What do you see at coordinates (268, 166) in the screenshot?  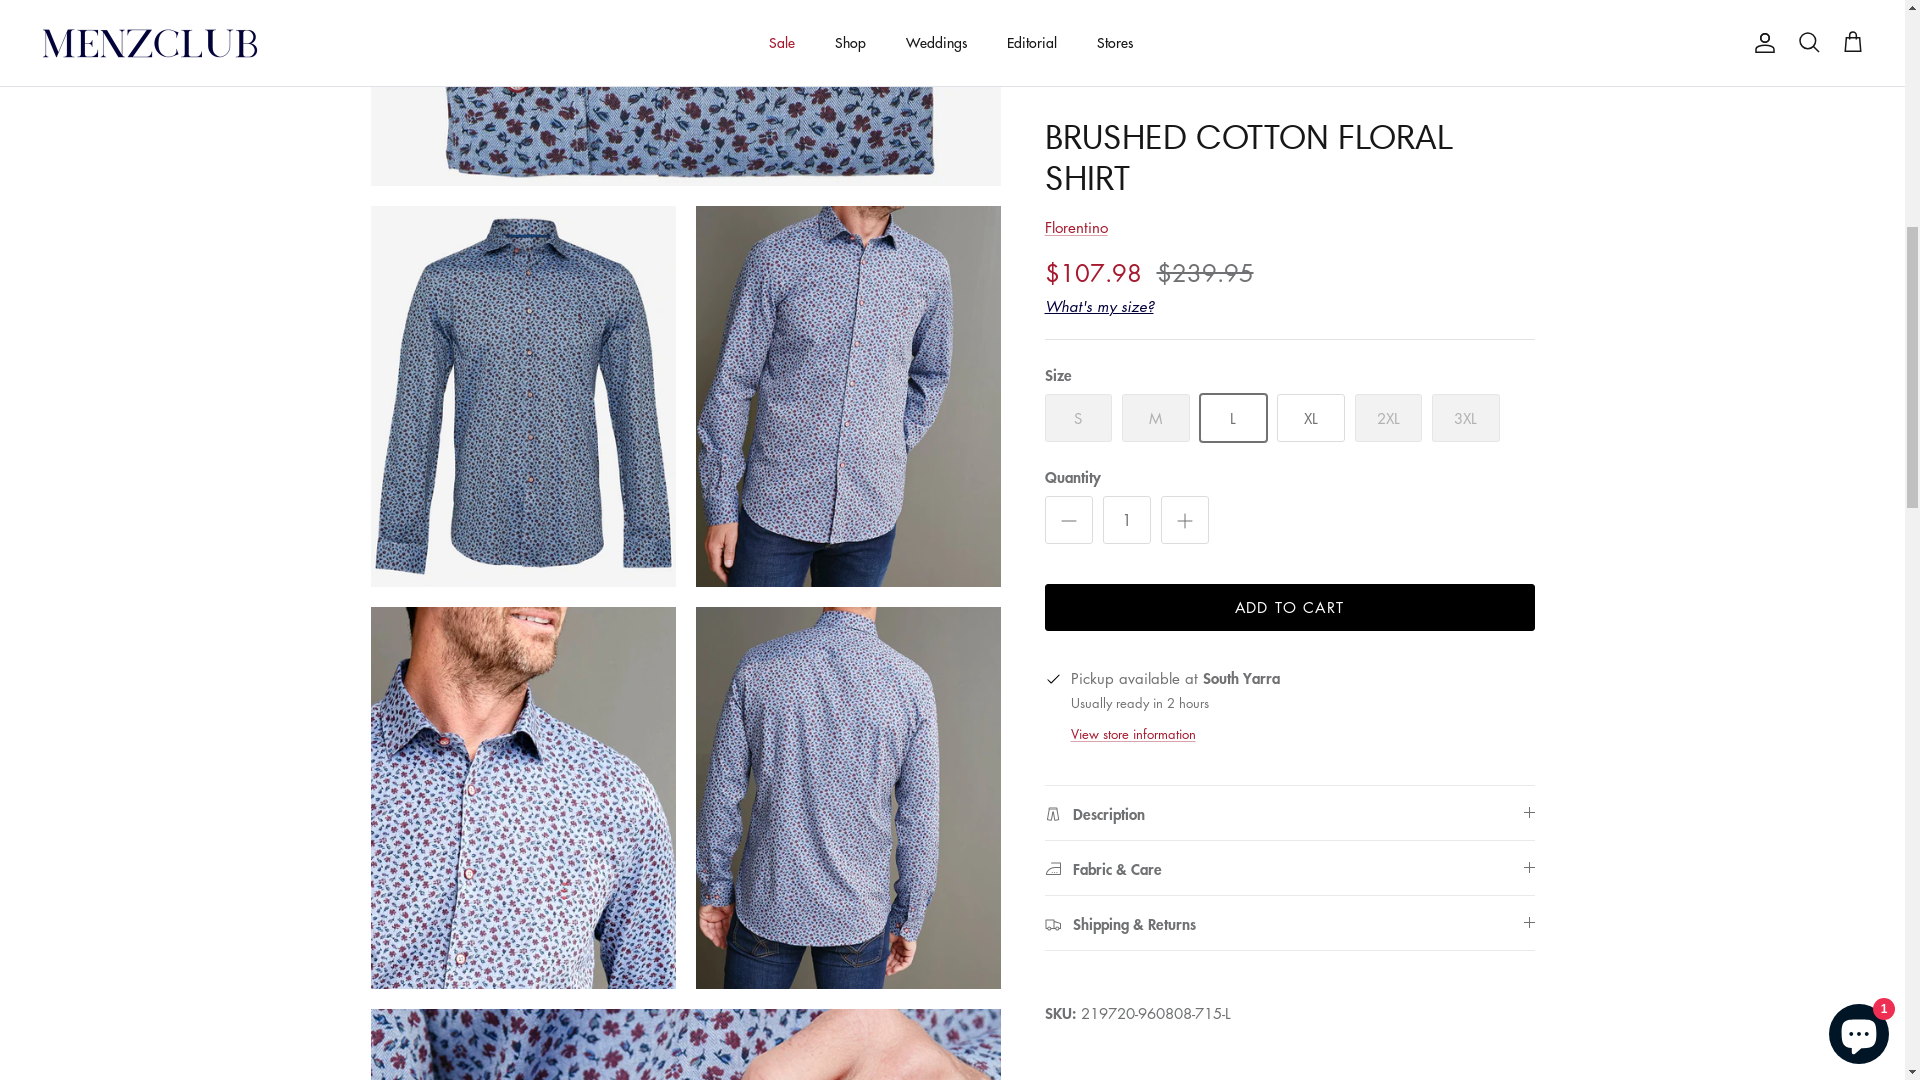 I see `Home` at bounding box center [268, 166].